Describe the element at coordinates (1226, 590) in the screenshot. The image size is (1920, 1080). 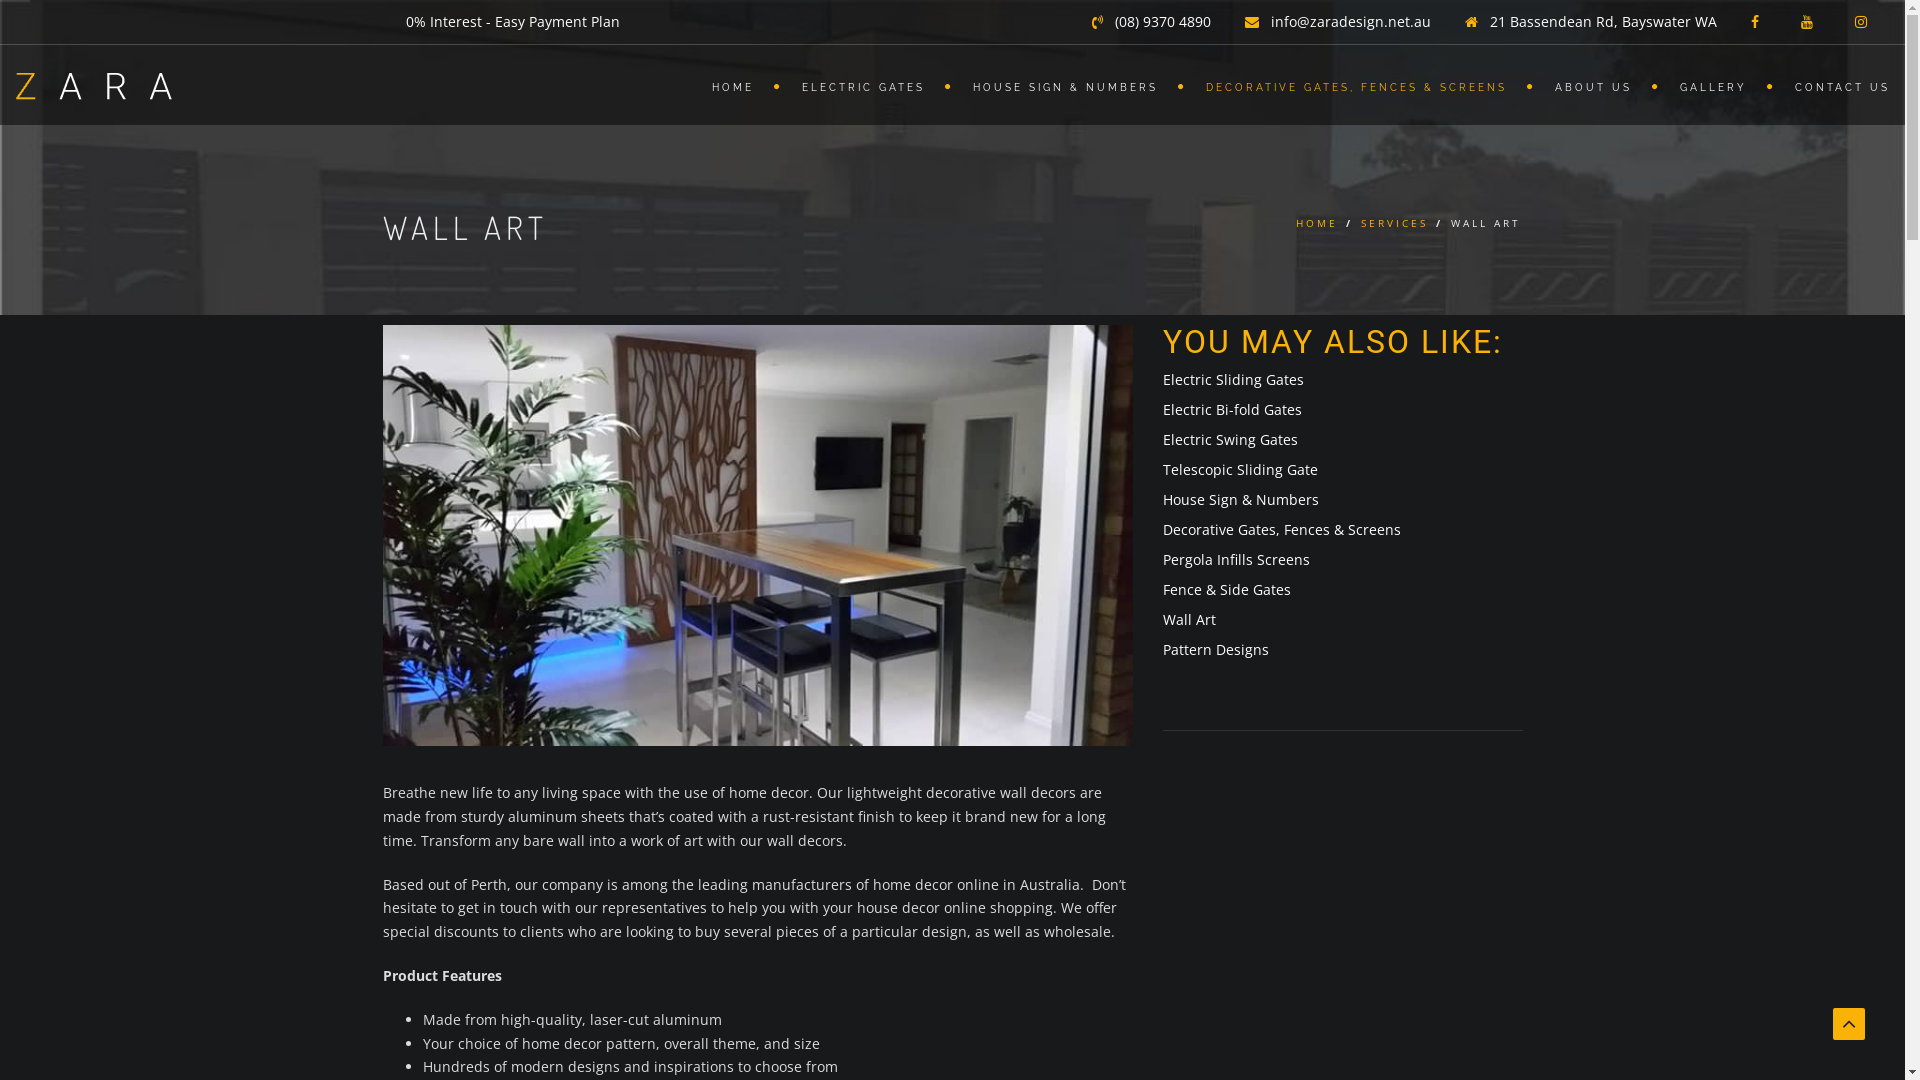
I see `Fence & Side Gates` at that location.